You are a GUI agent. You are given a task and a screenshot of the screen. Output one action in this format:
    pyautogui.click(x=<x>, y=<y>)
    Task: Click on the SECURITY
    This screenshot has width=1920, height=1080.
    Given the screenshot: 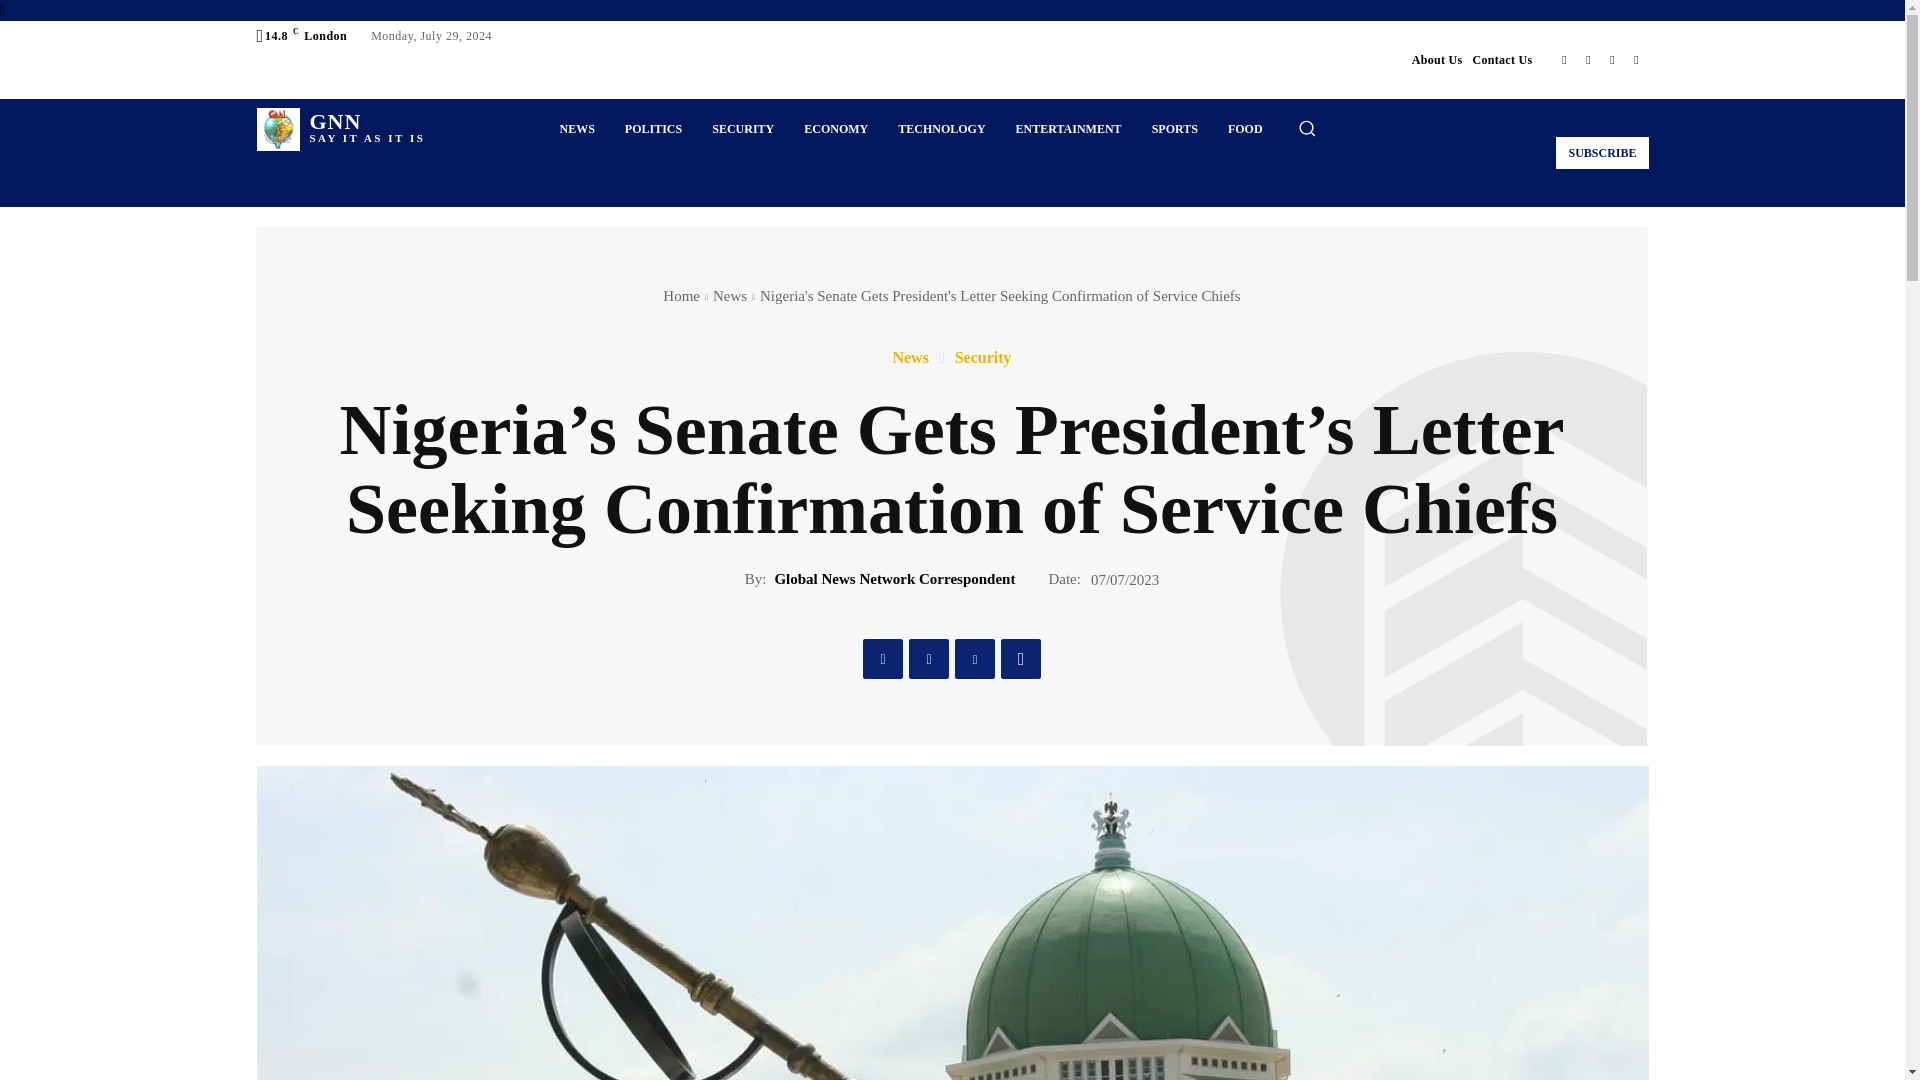 What is the action you would take?
    pyautogui.click(x=653, y=128)
    